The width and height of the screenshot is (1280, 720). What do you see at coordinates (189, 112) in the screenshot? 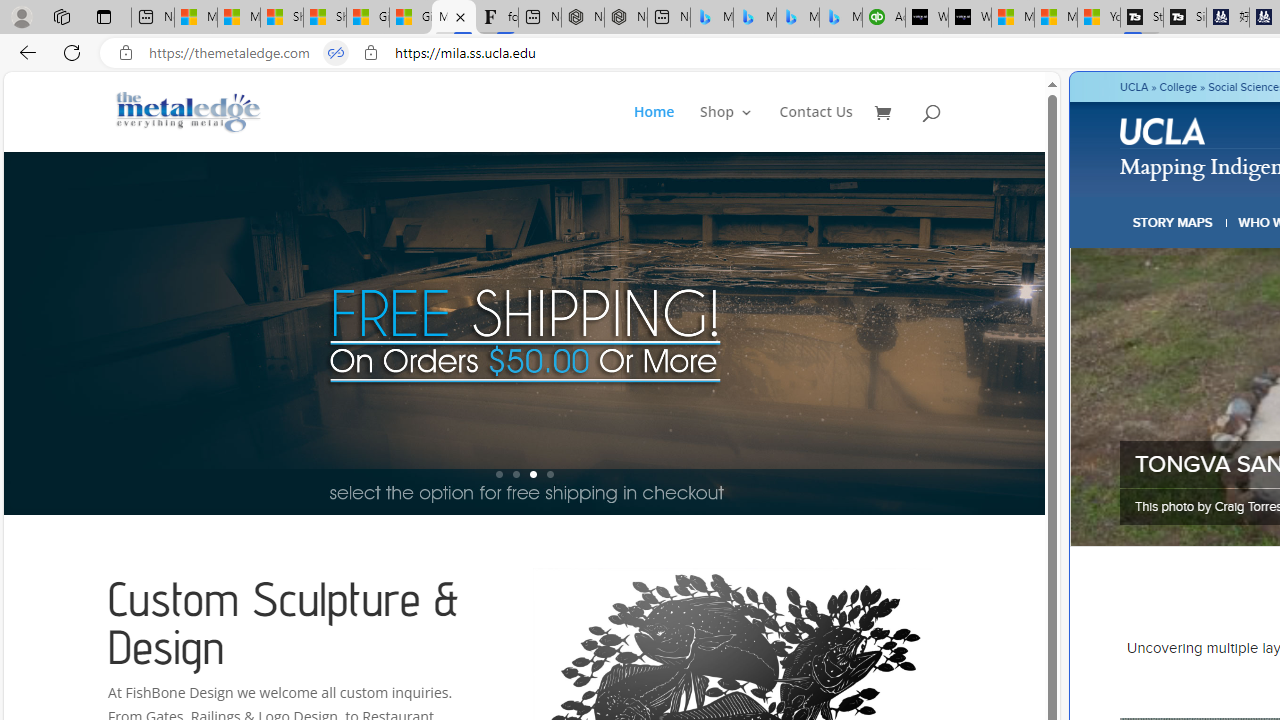
I see `Metal Fish Sculptures & Metal Designs` at bounding box center [189, 112].